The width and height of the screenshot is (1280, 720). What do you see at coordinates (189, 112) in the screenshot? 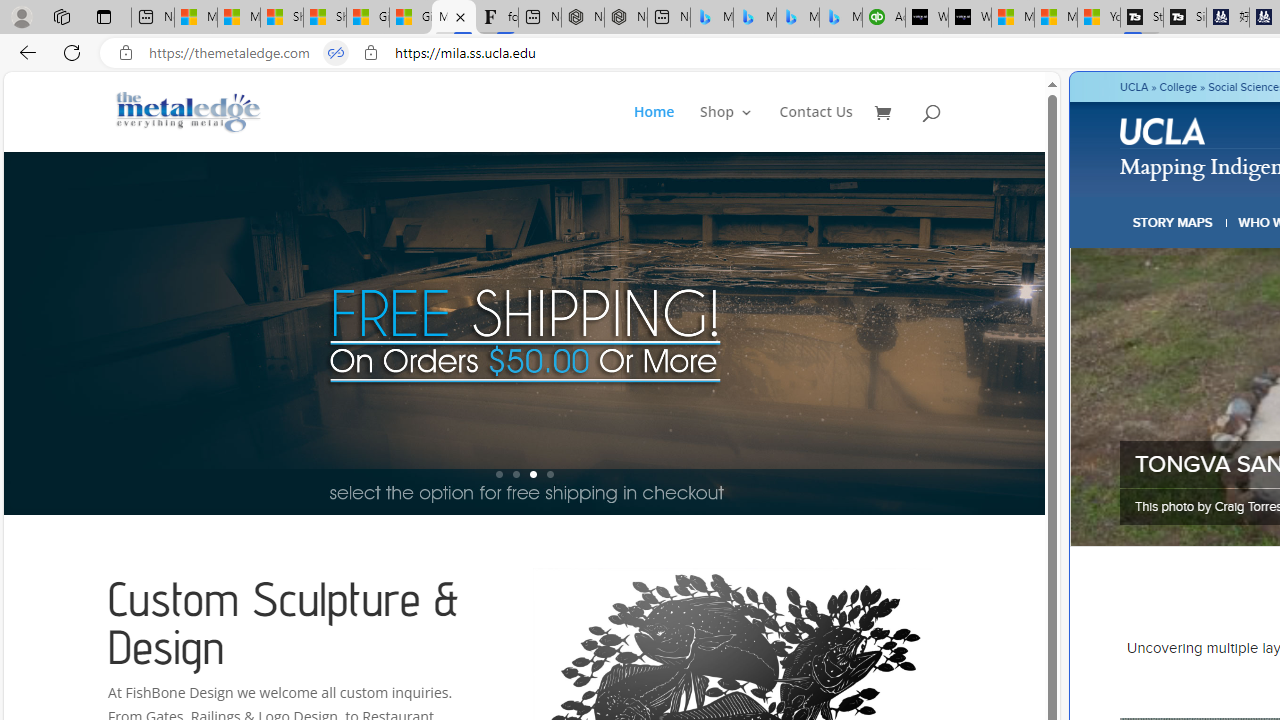
I see `Metal Fish Sculptures & Metal Designs` at bounding box center [189, 112].